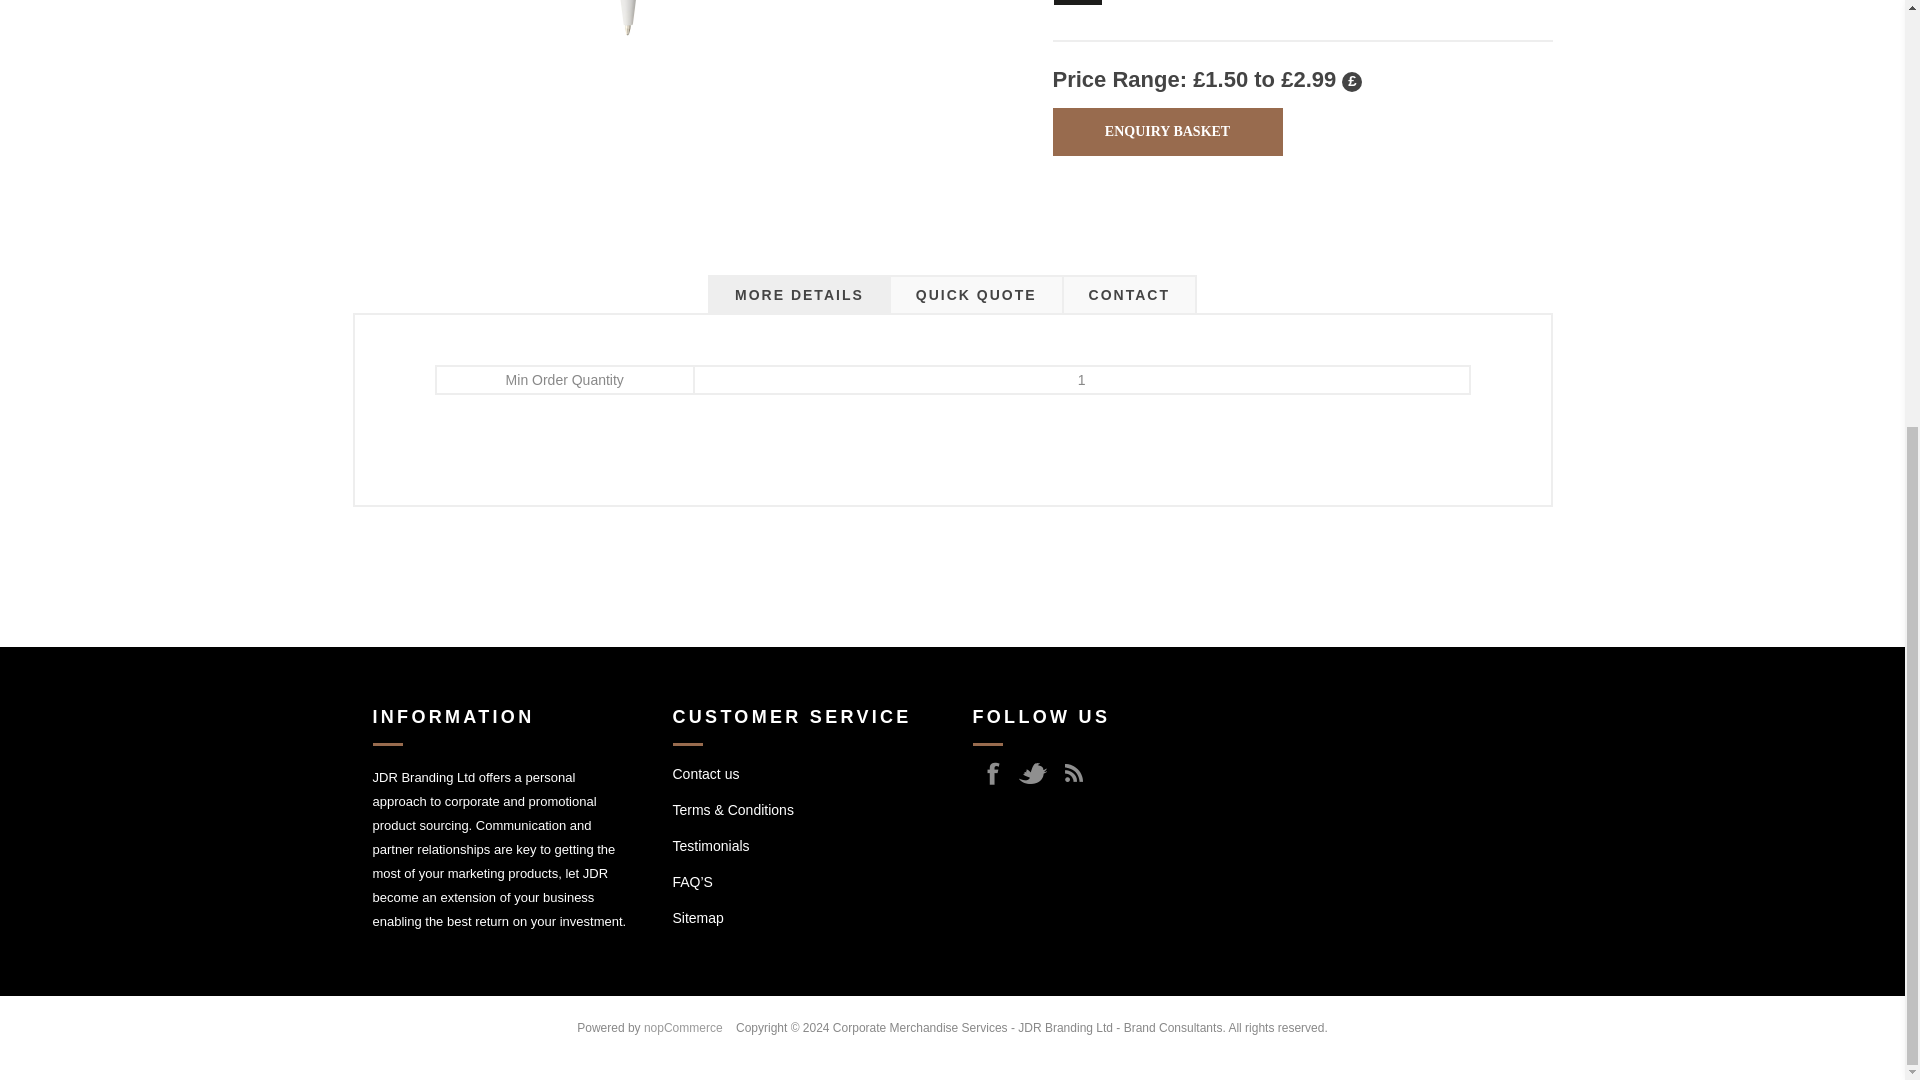 Image resolution: width=1920 pixels, height=1080 pixels. Describe the element at coordinates (799, 295) in the screenshot. I see `MORE DETAILS` at that location.